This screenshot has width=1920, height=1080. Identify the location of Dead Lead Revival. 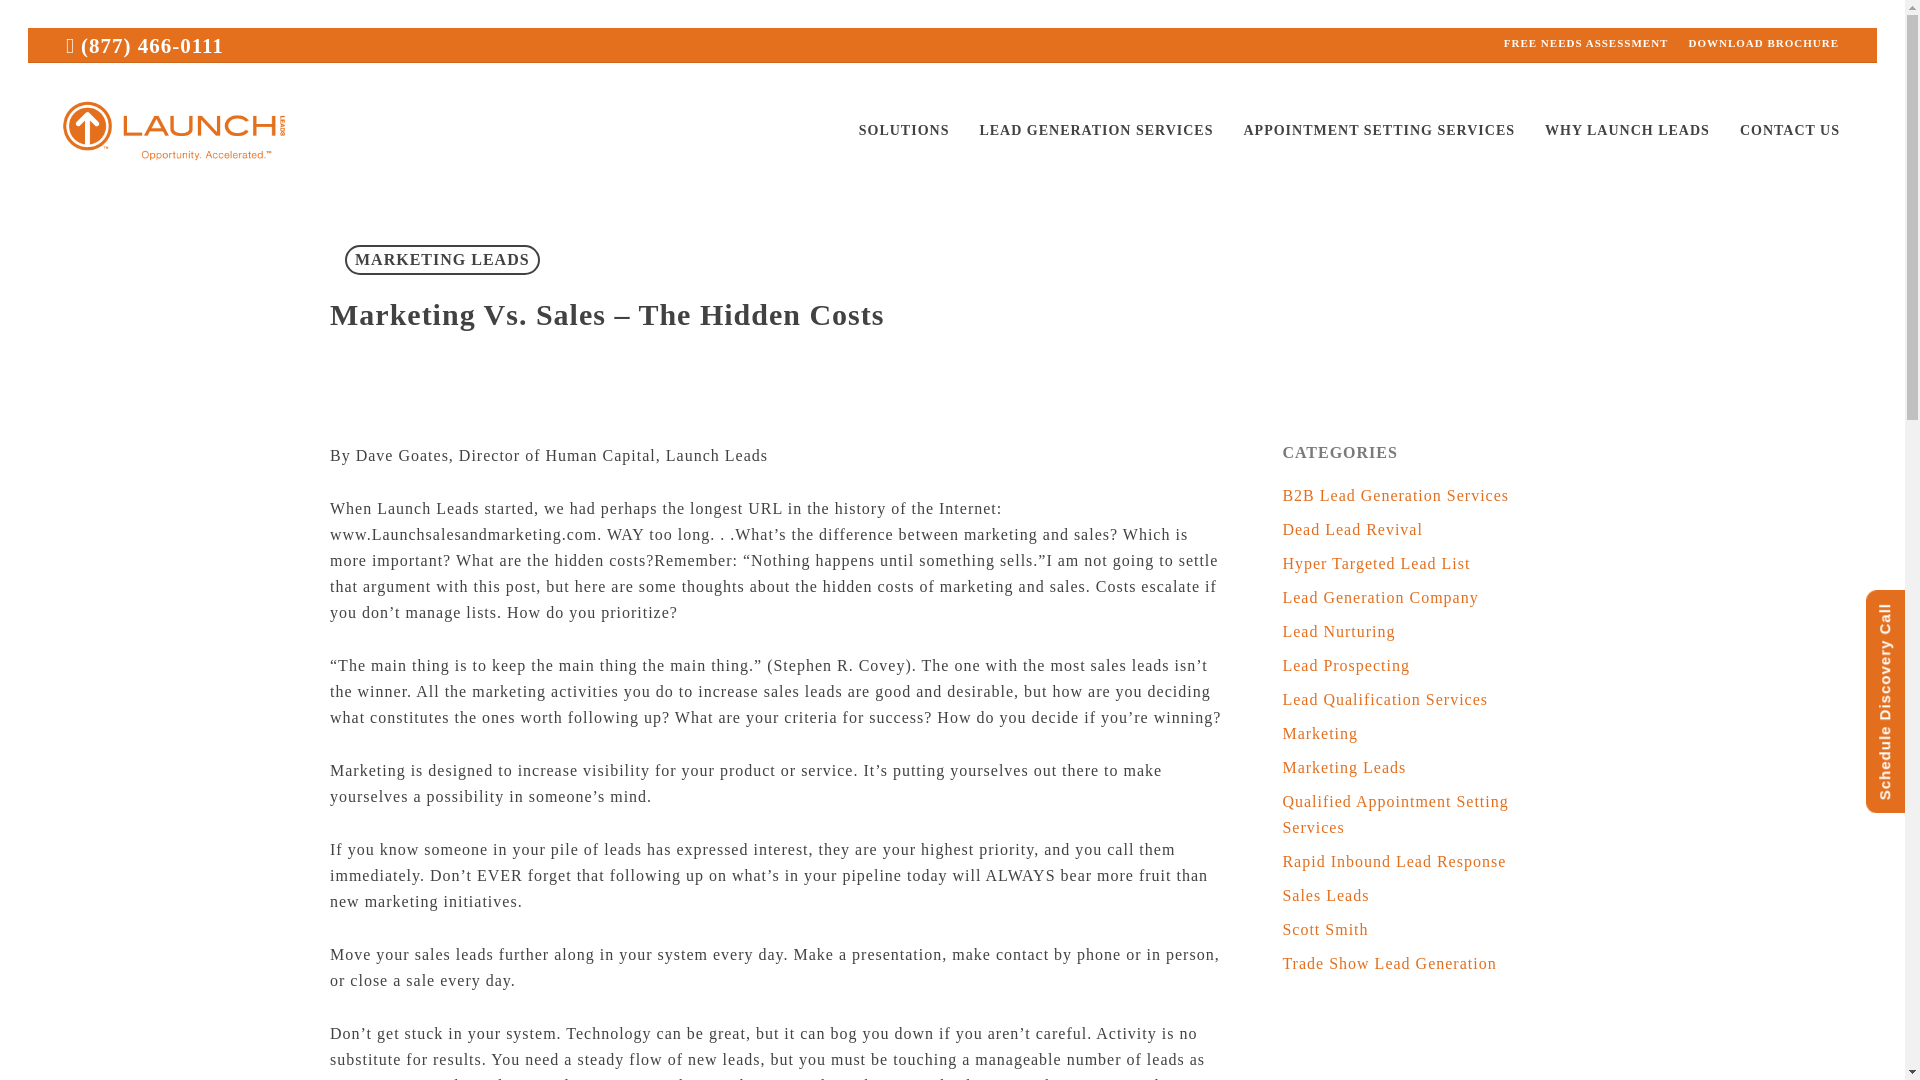
(1428, 530).